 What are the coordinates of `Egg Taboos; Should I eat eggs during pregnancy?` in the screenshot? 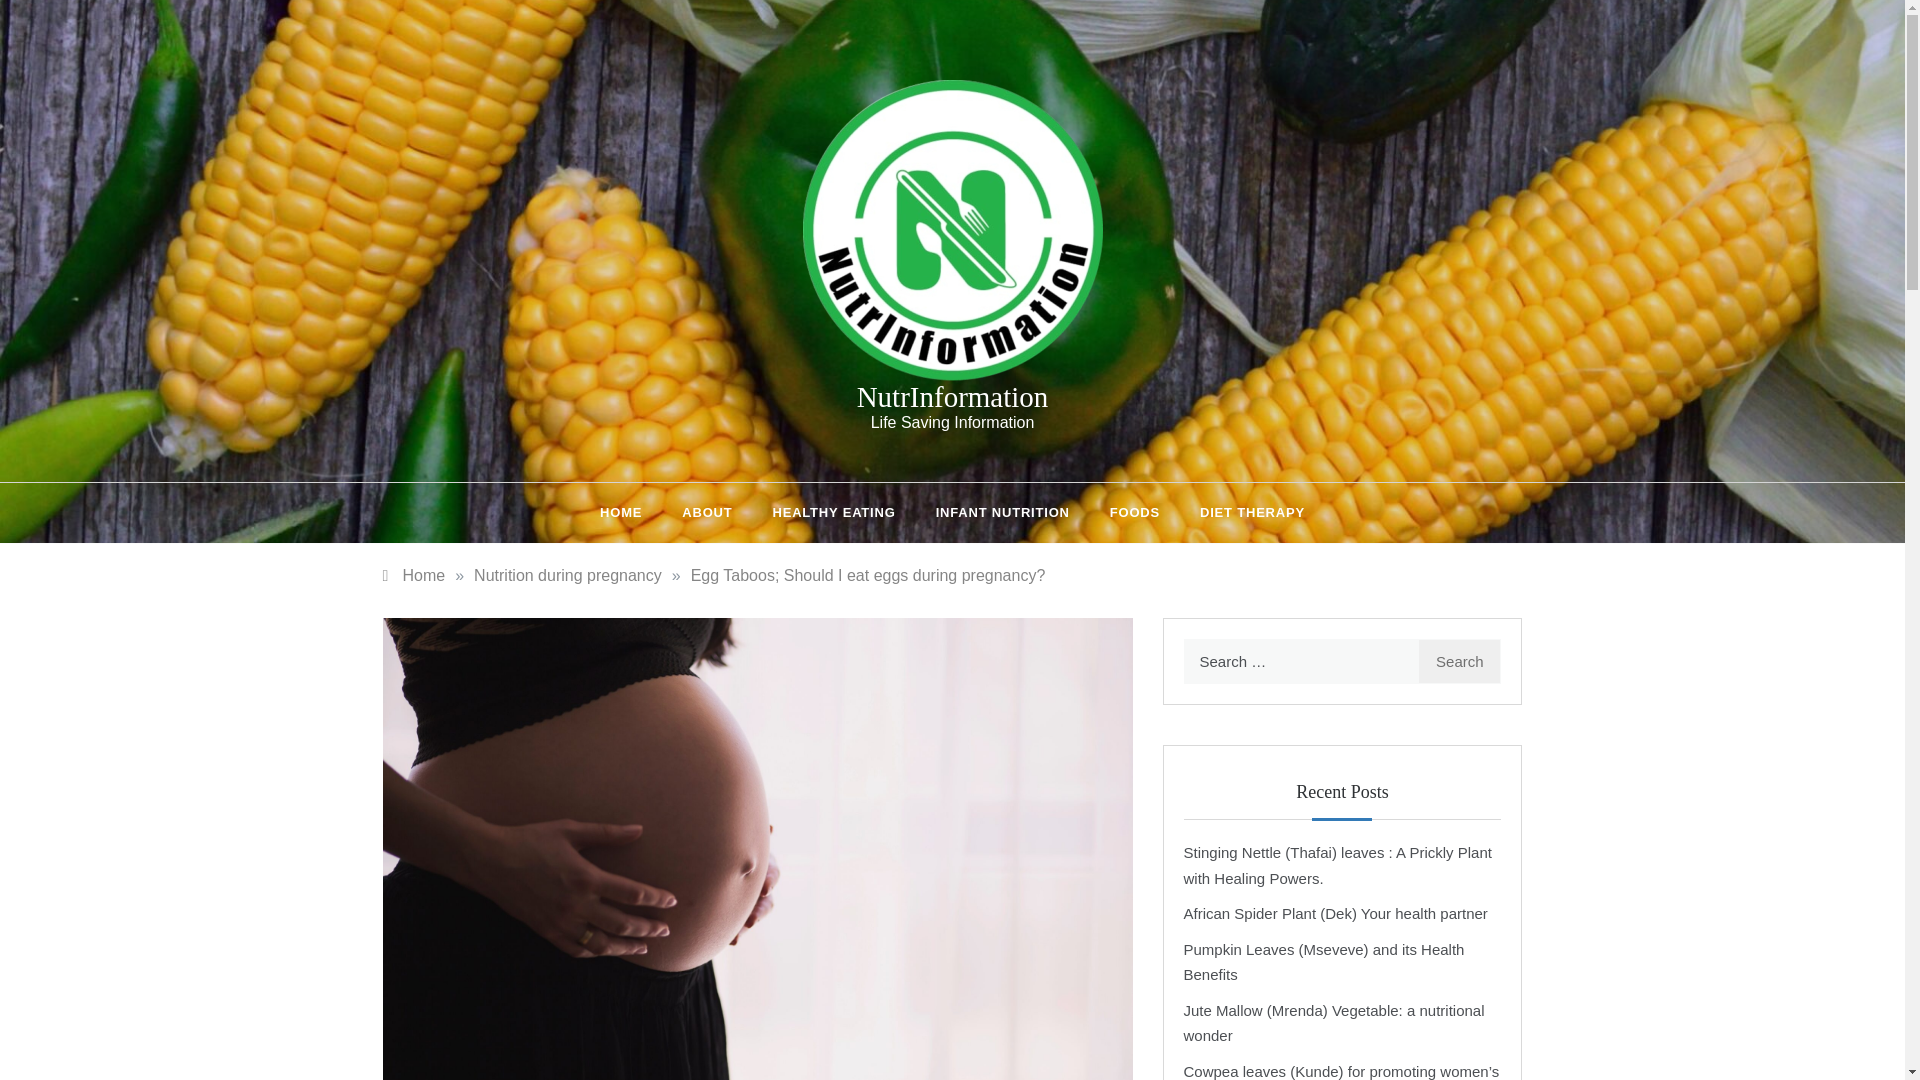 It's located at (868, 576).